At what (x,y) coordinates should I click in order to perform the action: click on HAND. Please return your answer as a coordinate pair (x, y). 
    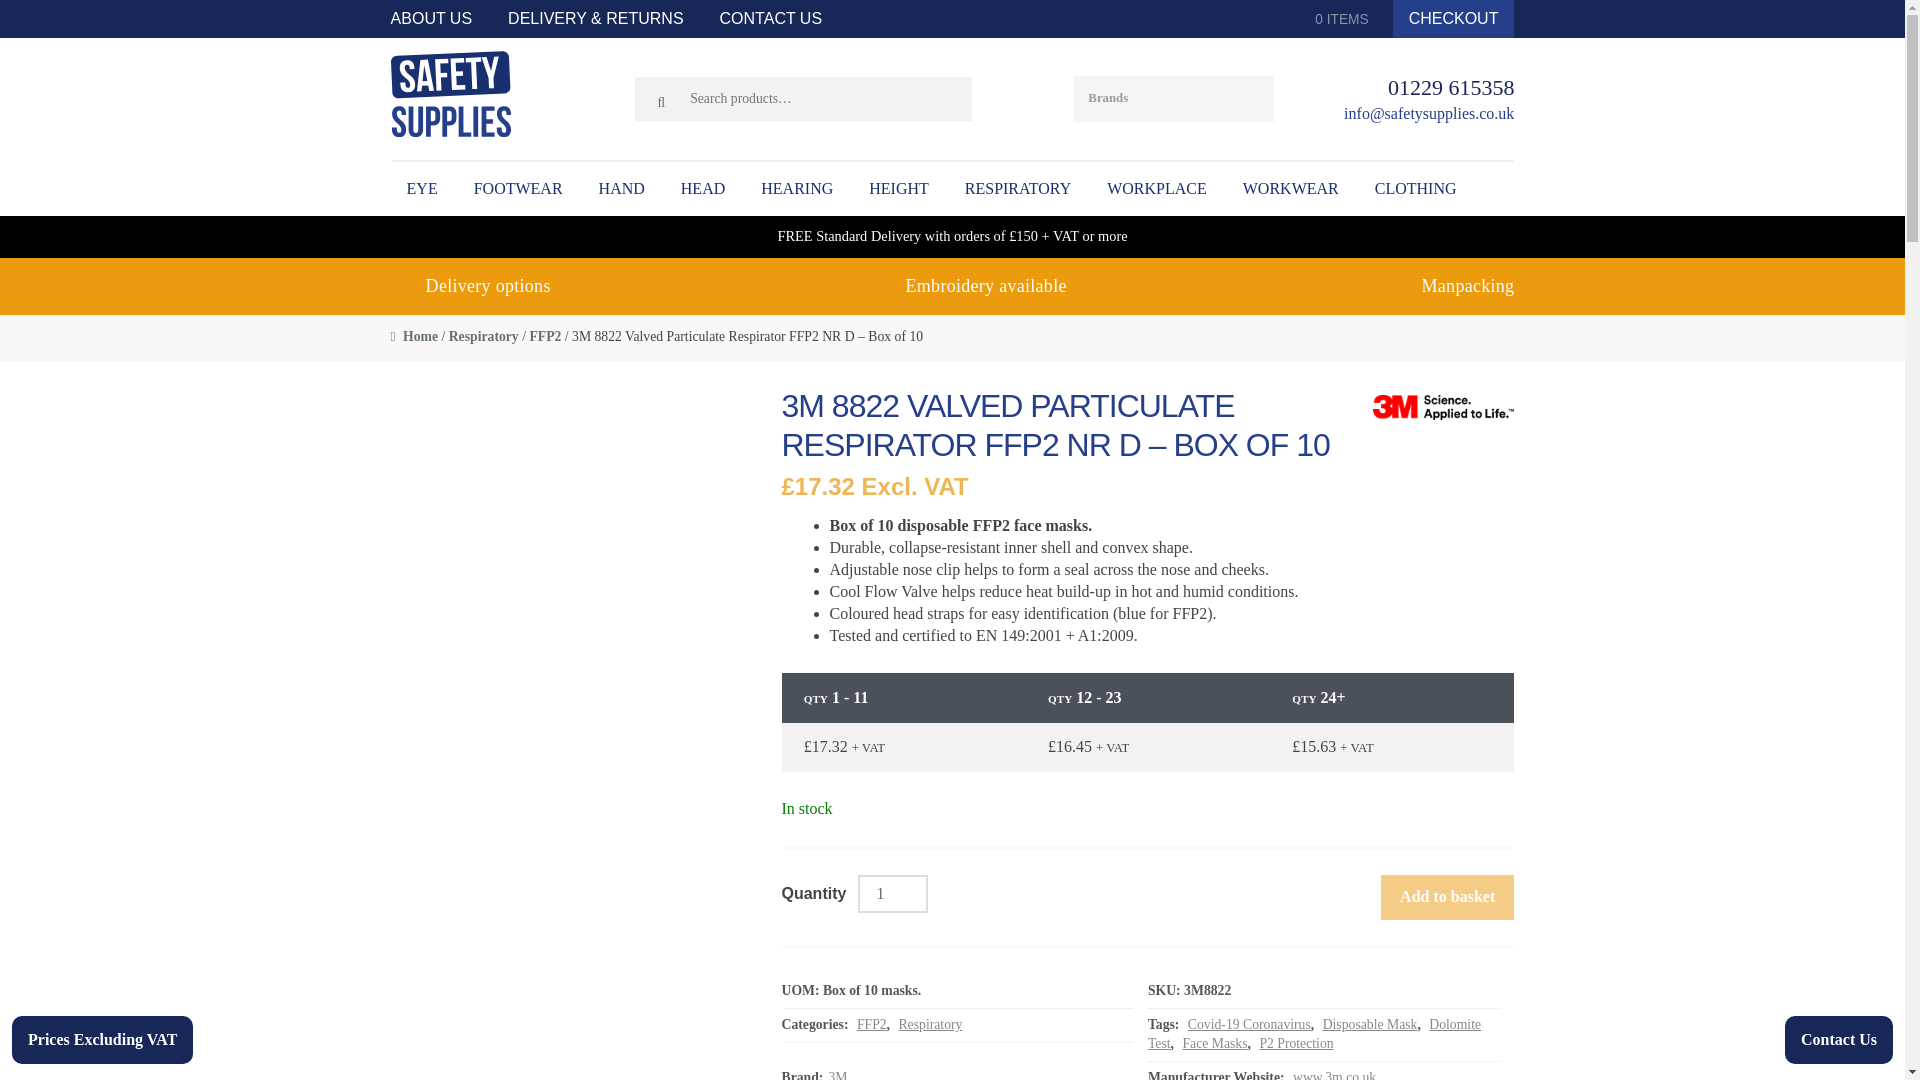
    Looking at the image, I should click on (622, 189).